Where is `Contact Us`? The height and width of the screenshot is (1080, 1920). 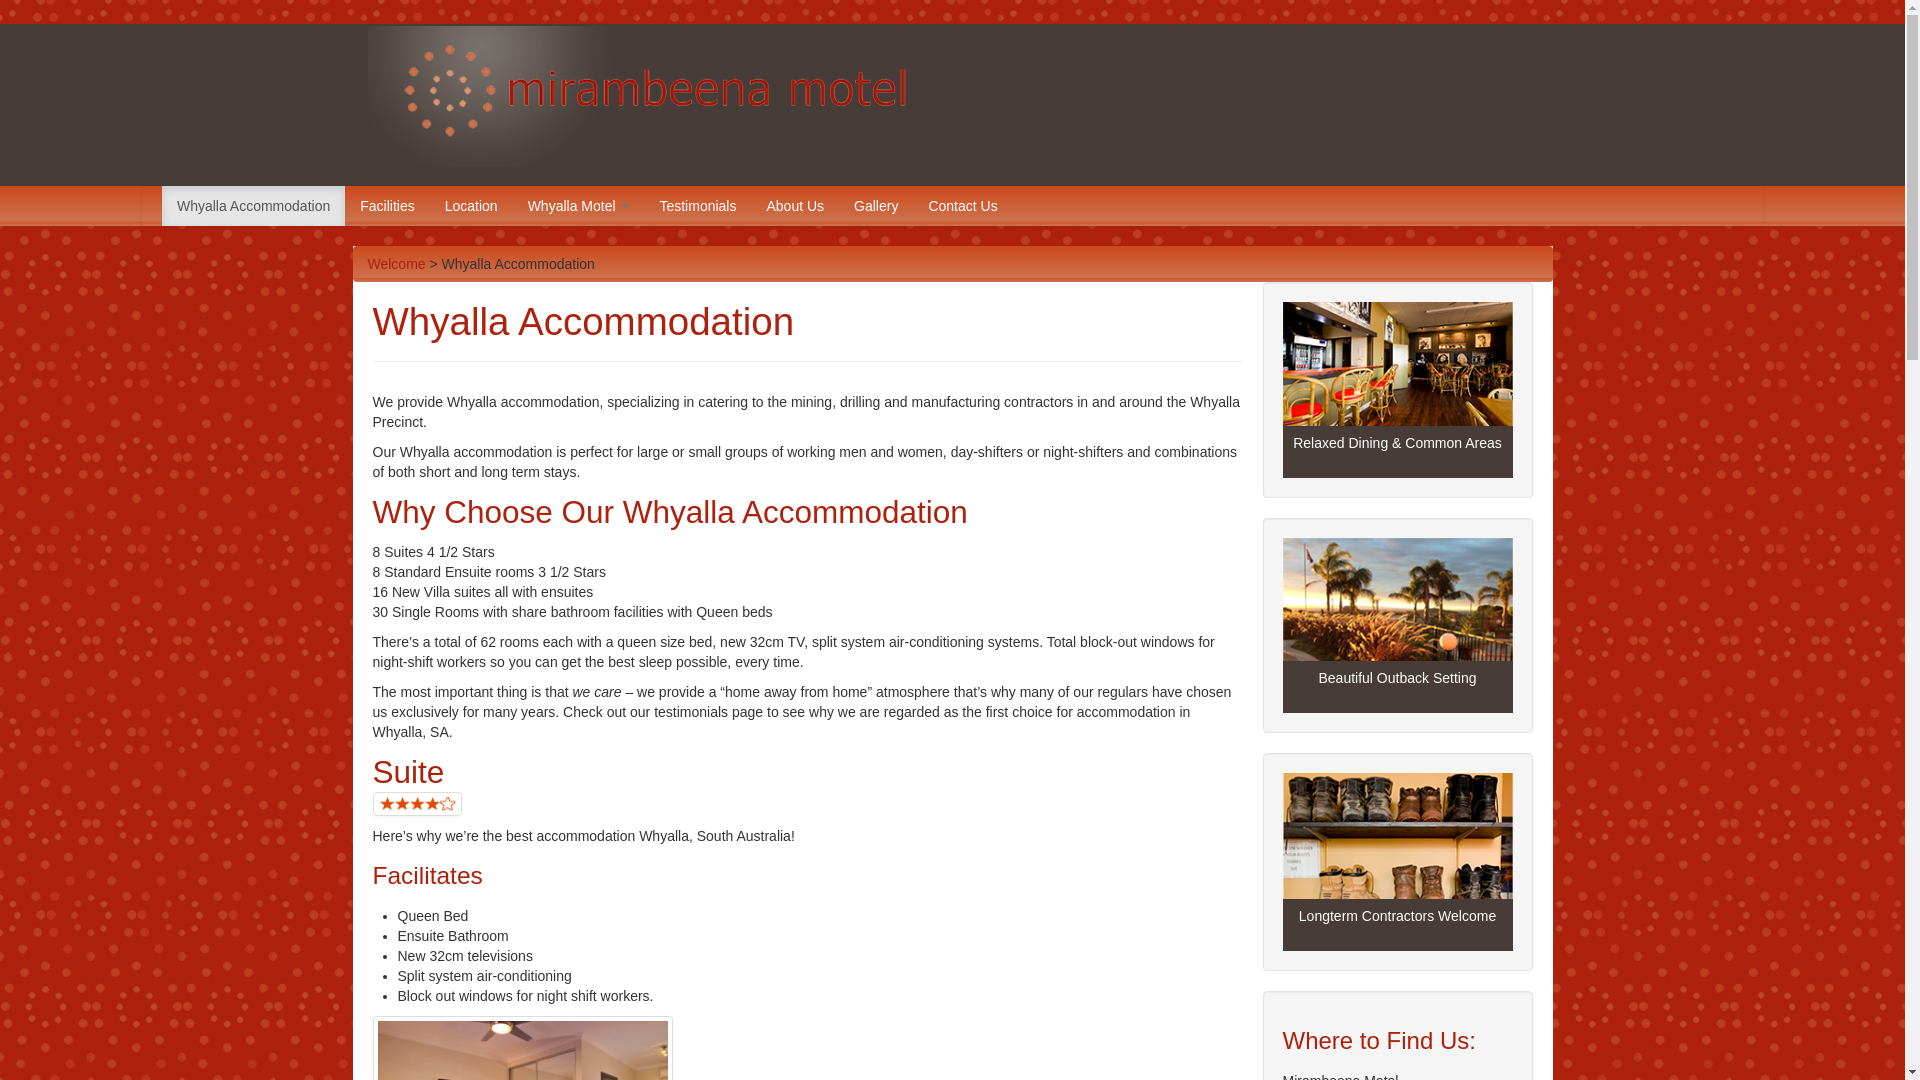 Contact Us is located at coordinates (962, 206).